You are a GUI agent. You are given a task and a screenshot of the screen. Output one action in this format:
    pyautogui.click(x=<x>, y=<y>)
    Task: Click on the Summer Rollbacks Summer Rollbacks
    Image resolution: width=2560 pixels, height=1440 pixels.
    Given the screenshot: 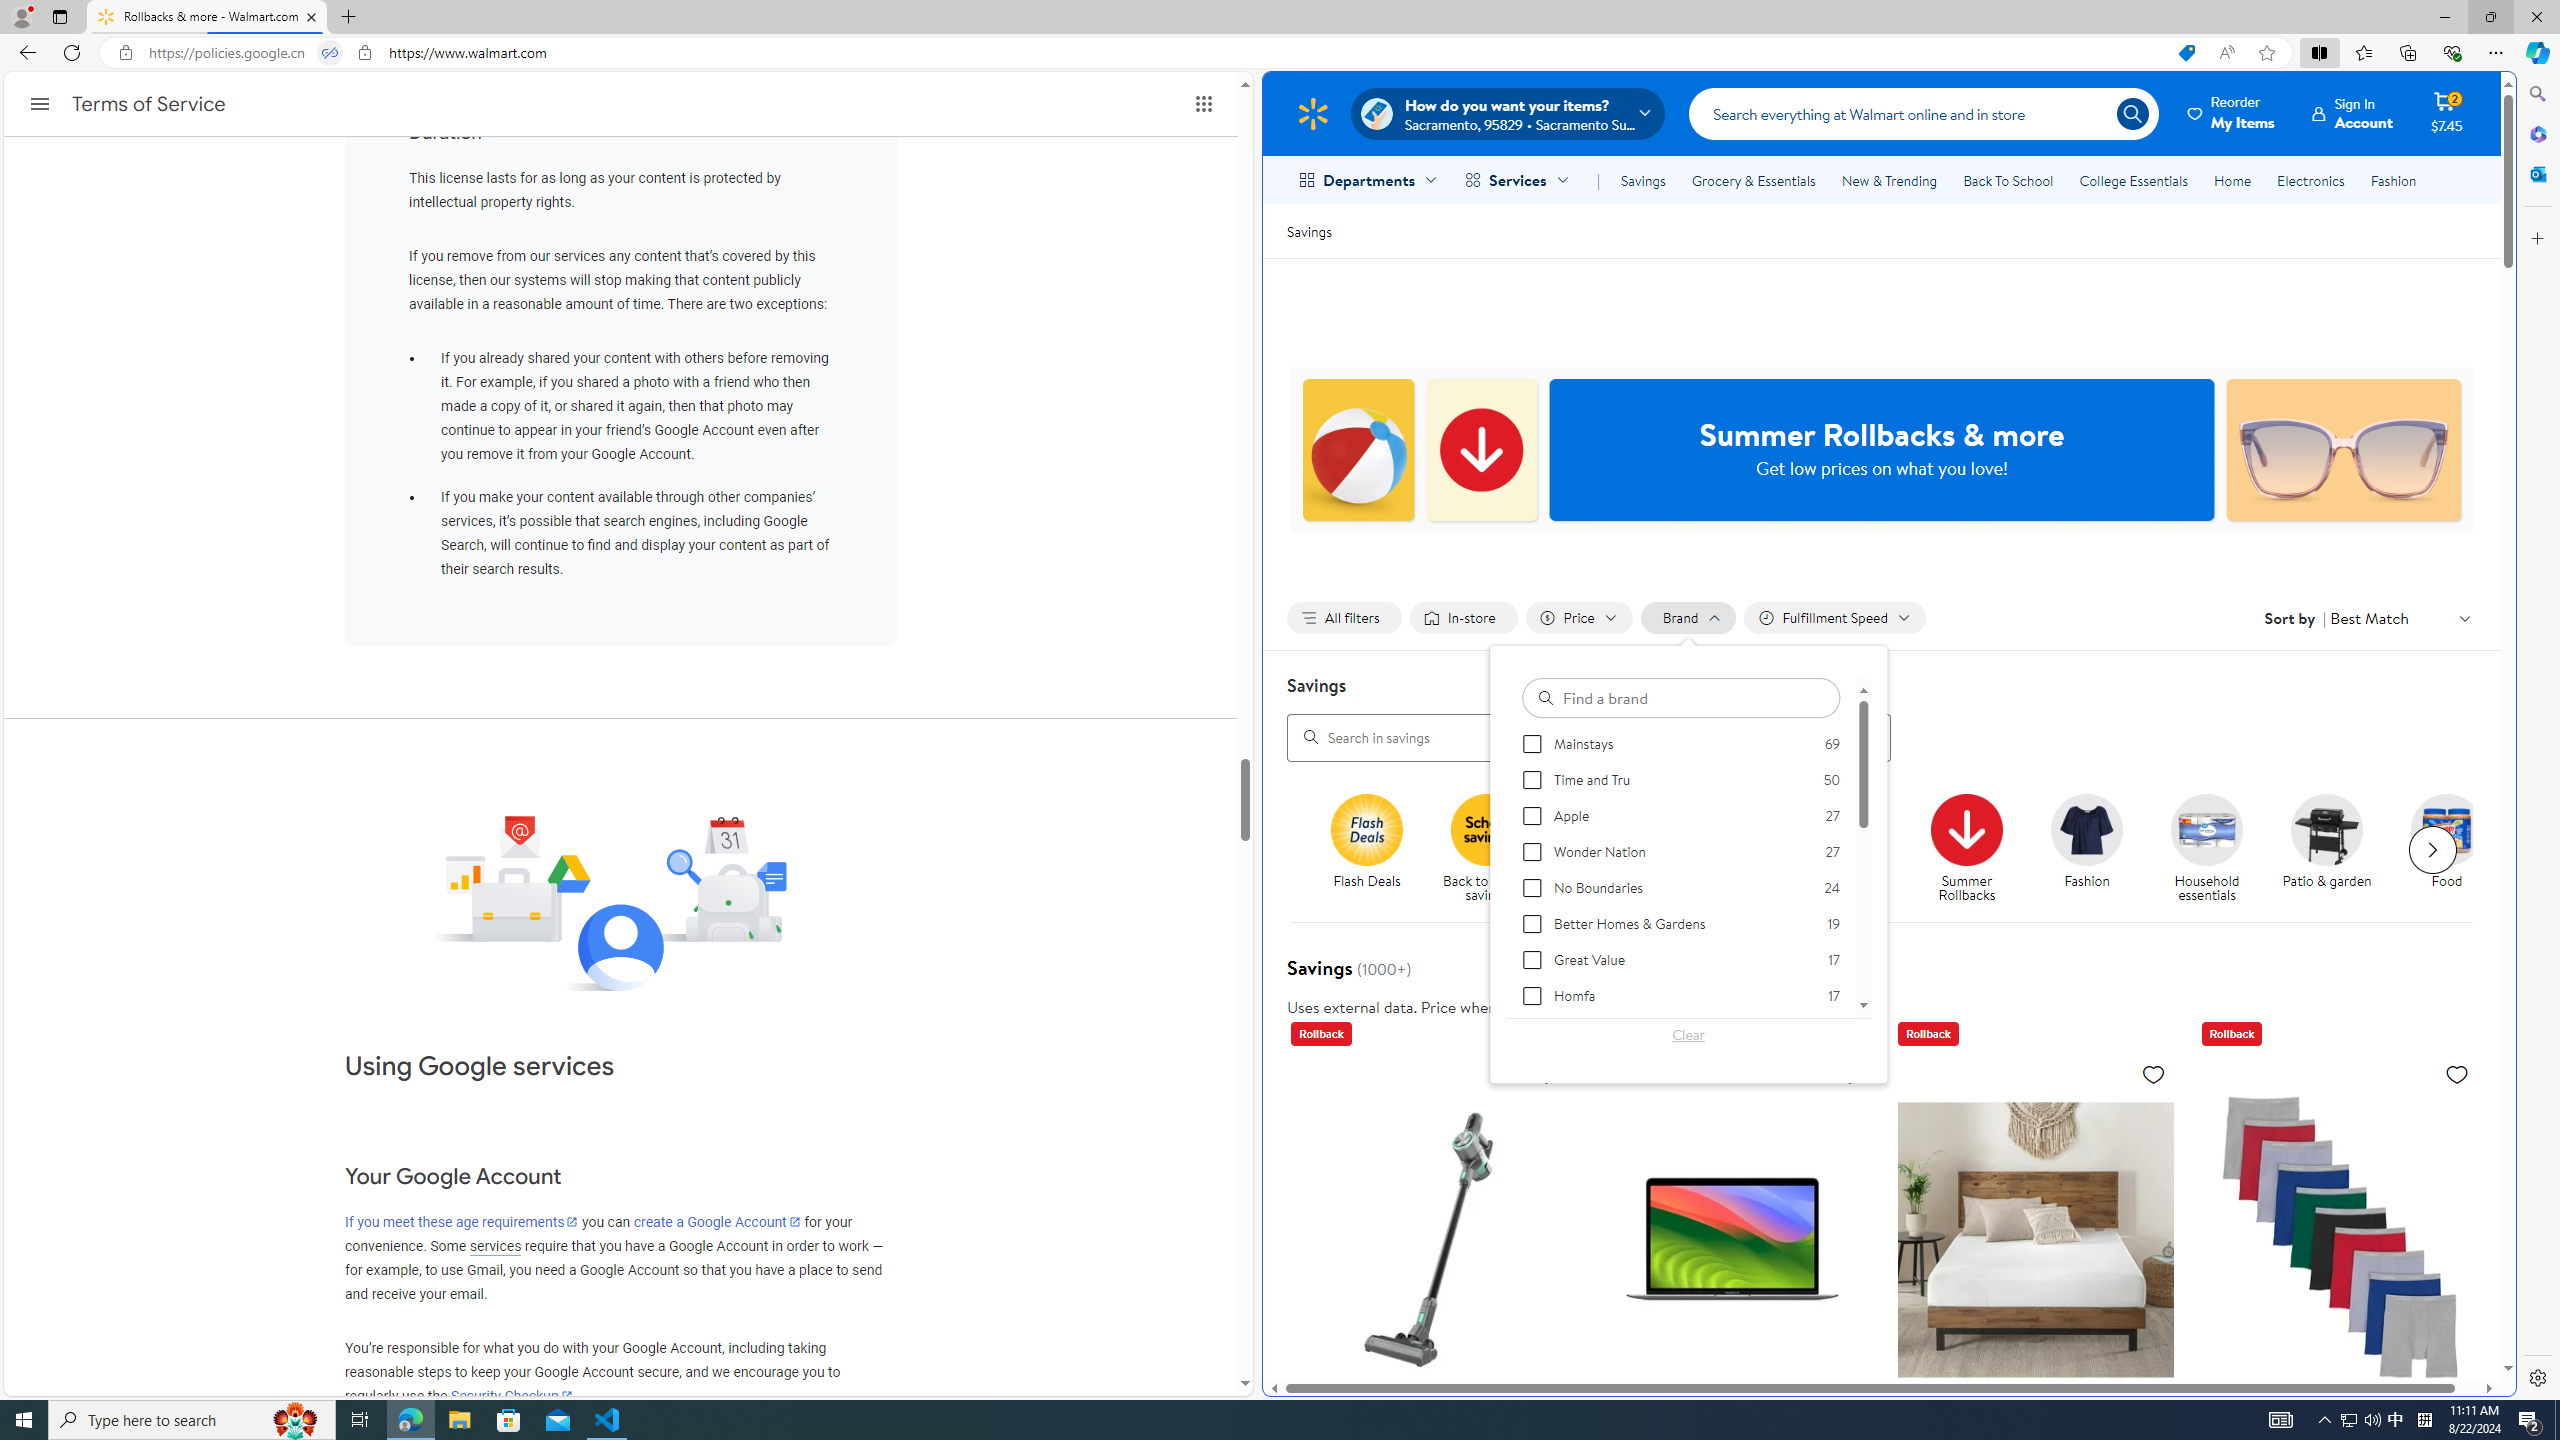 What is the action you would take?
    pyautogui.click(x=1966, y=849)
    